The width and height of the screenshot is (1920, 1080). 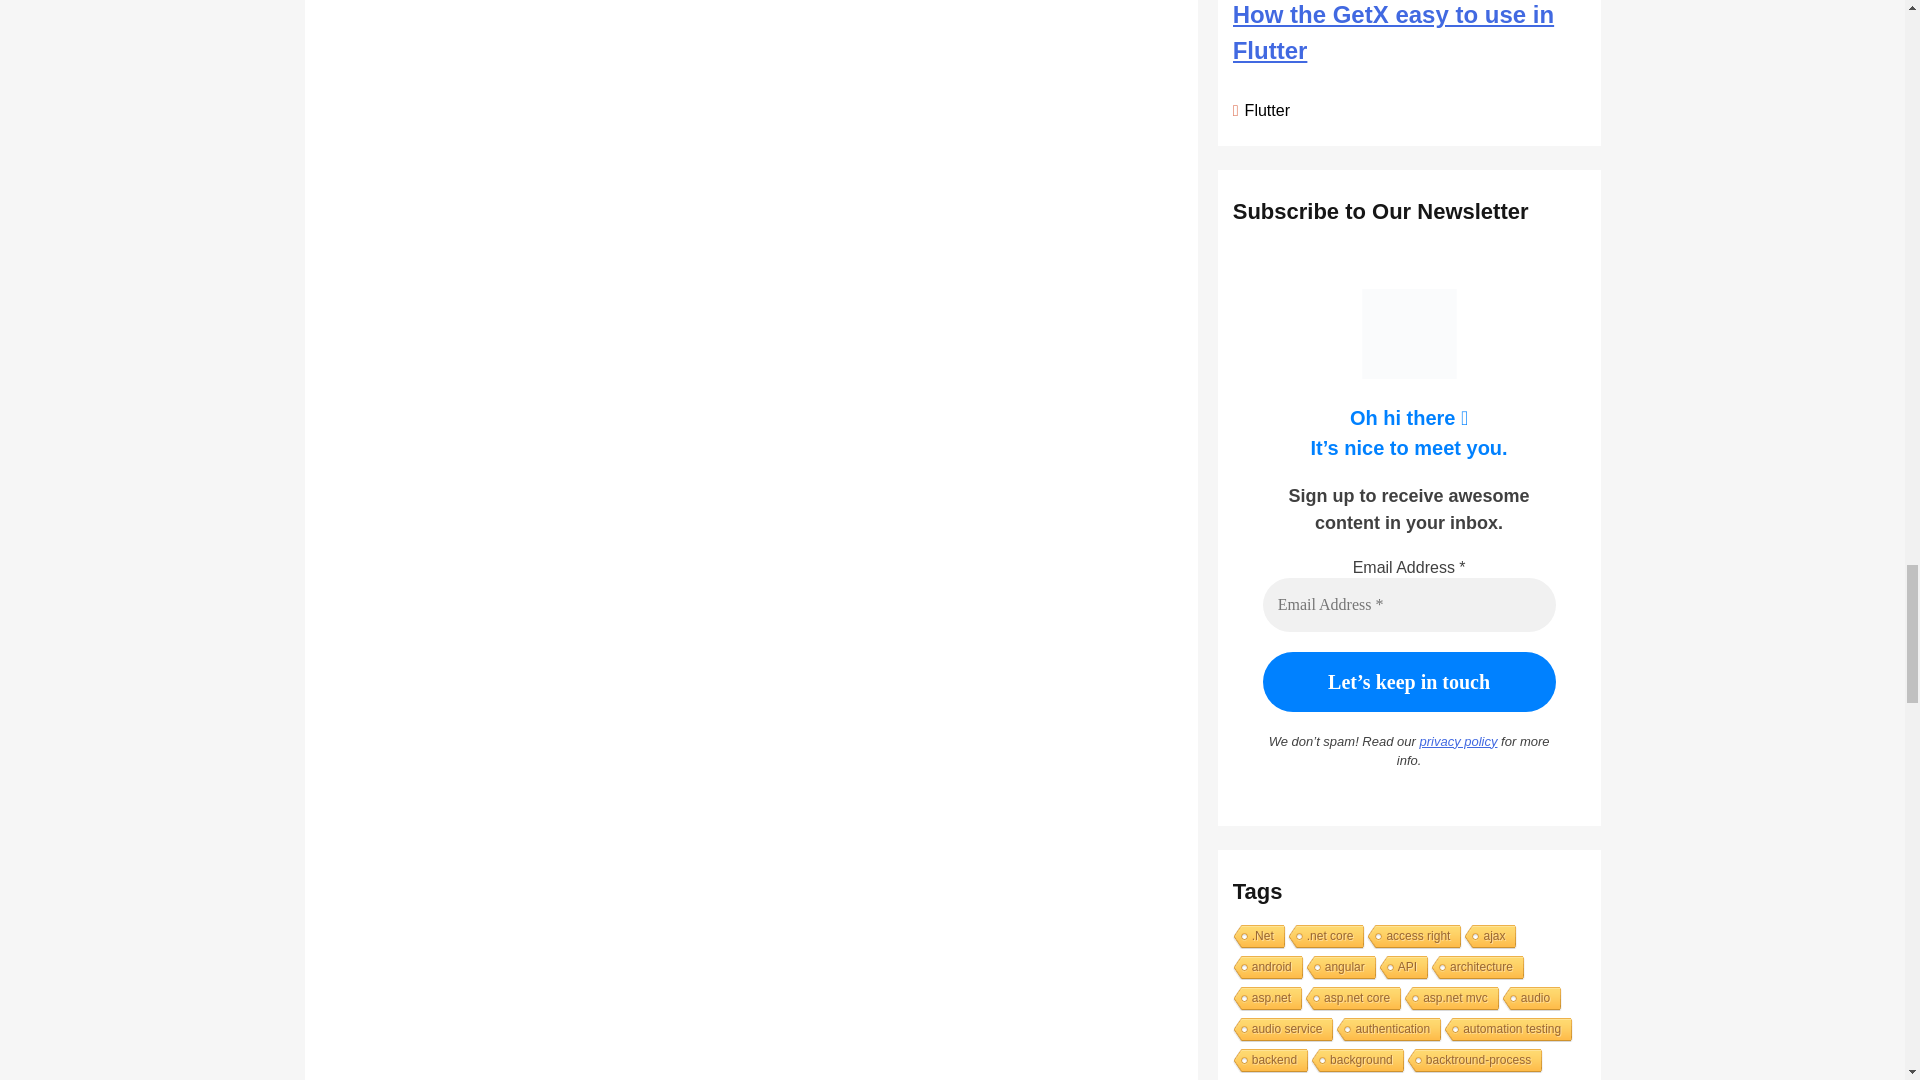 What do you see at coordinates (1409, 604) in the screenshot?
I see `Email Address` at bounding box center [1409, 604].